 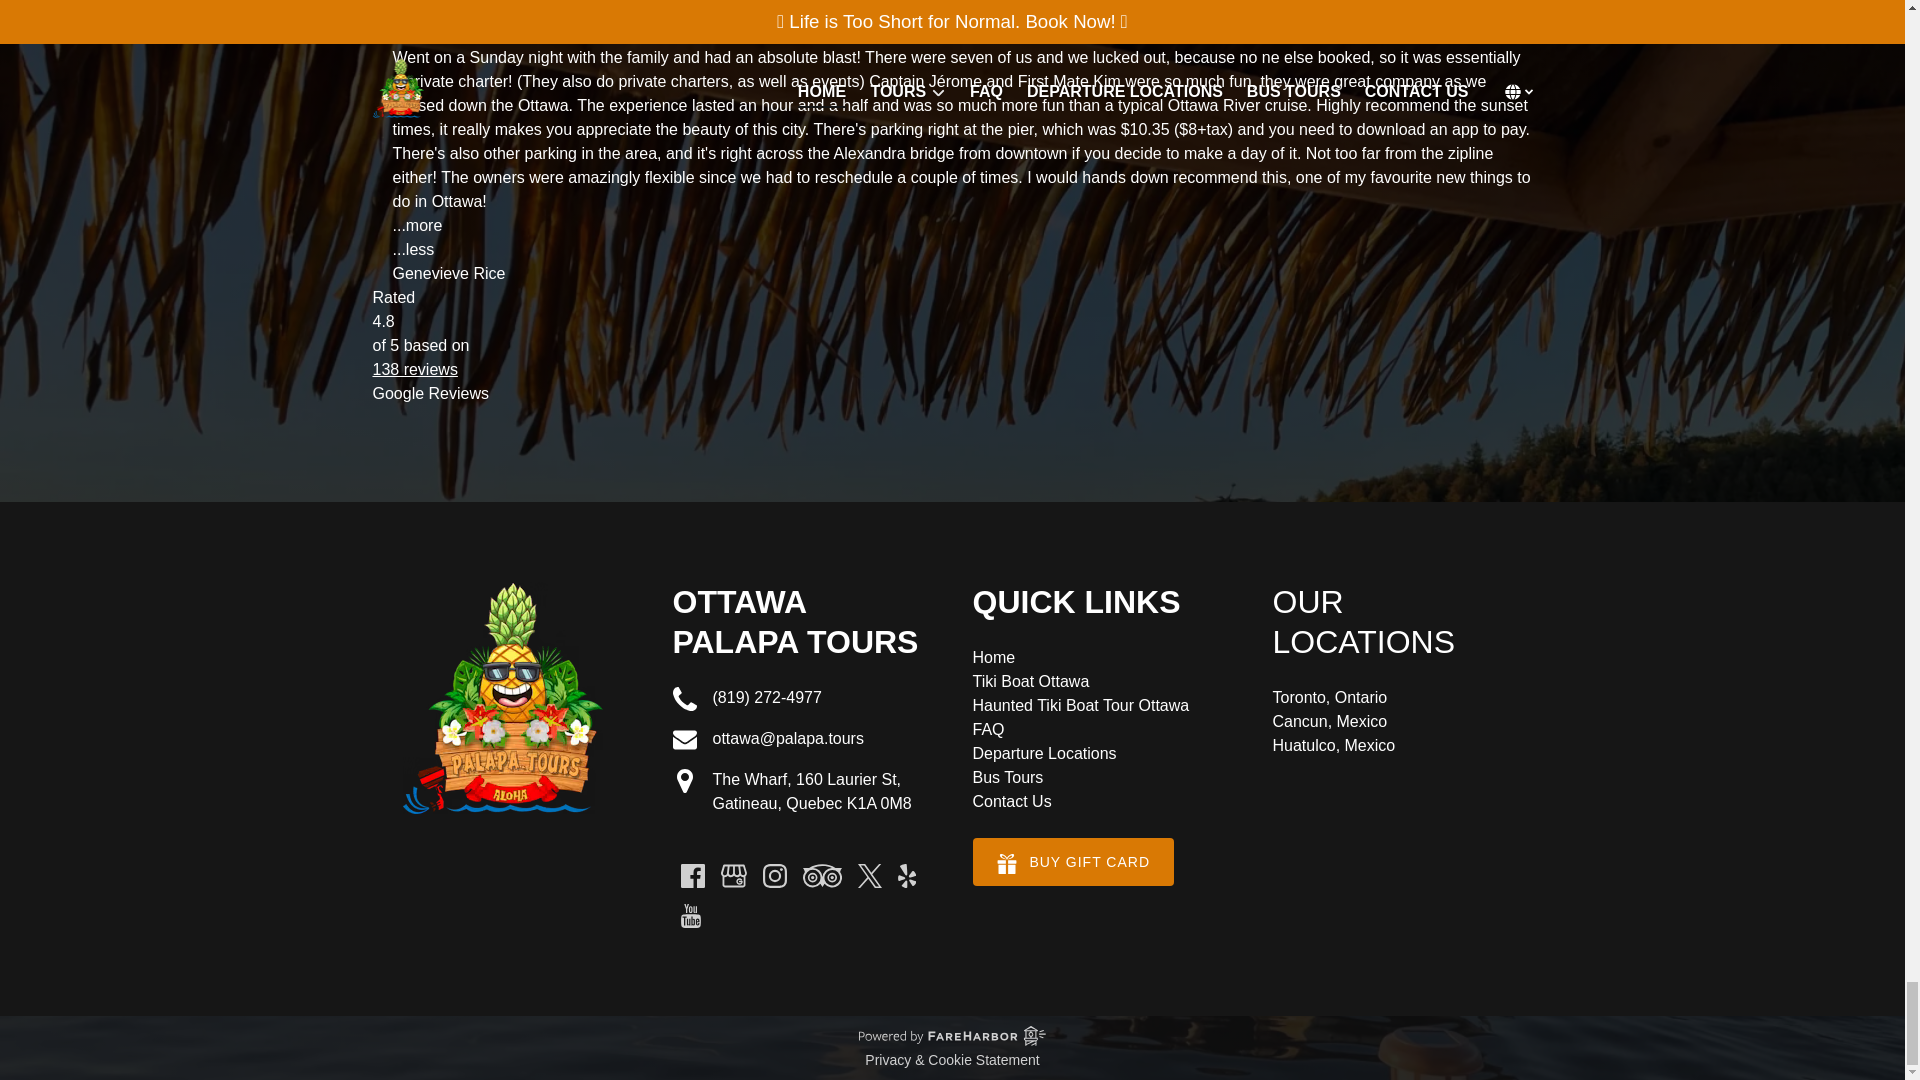 I want to click on Visit our TripAdvisor, so click(x=822, y=876).